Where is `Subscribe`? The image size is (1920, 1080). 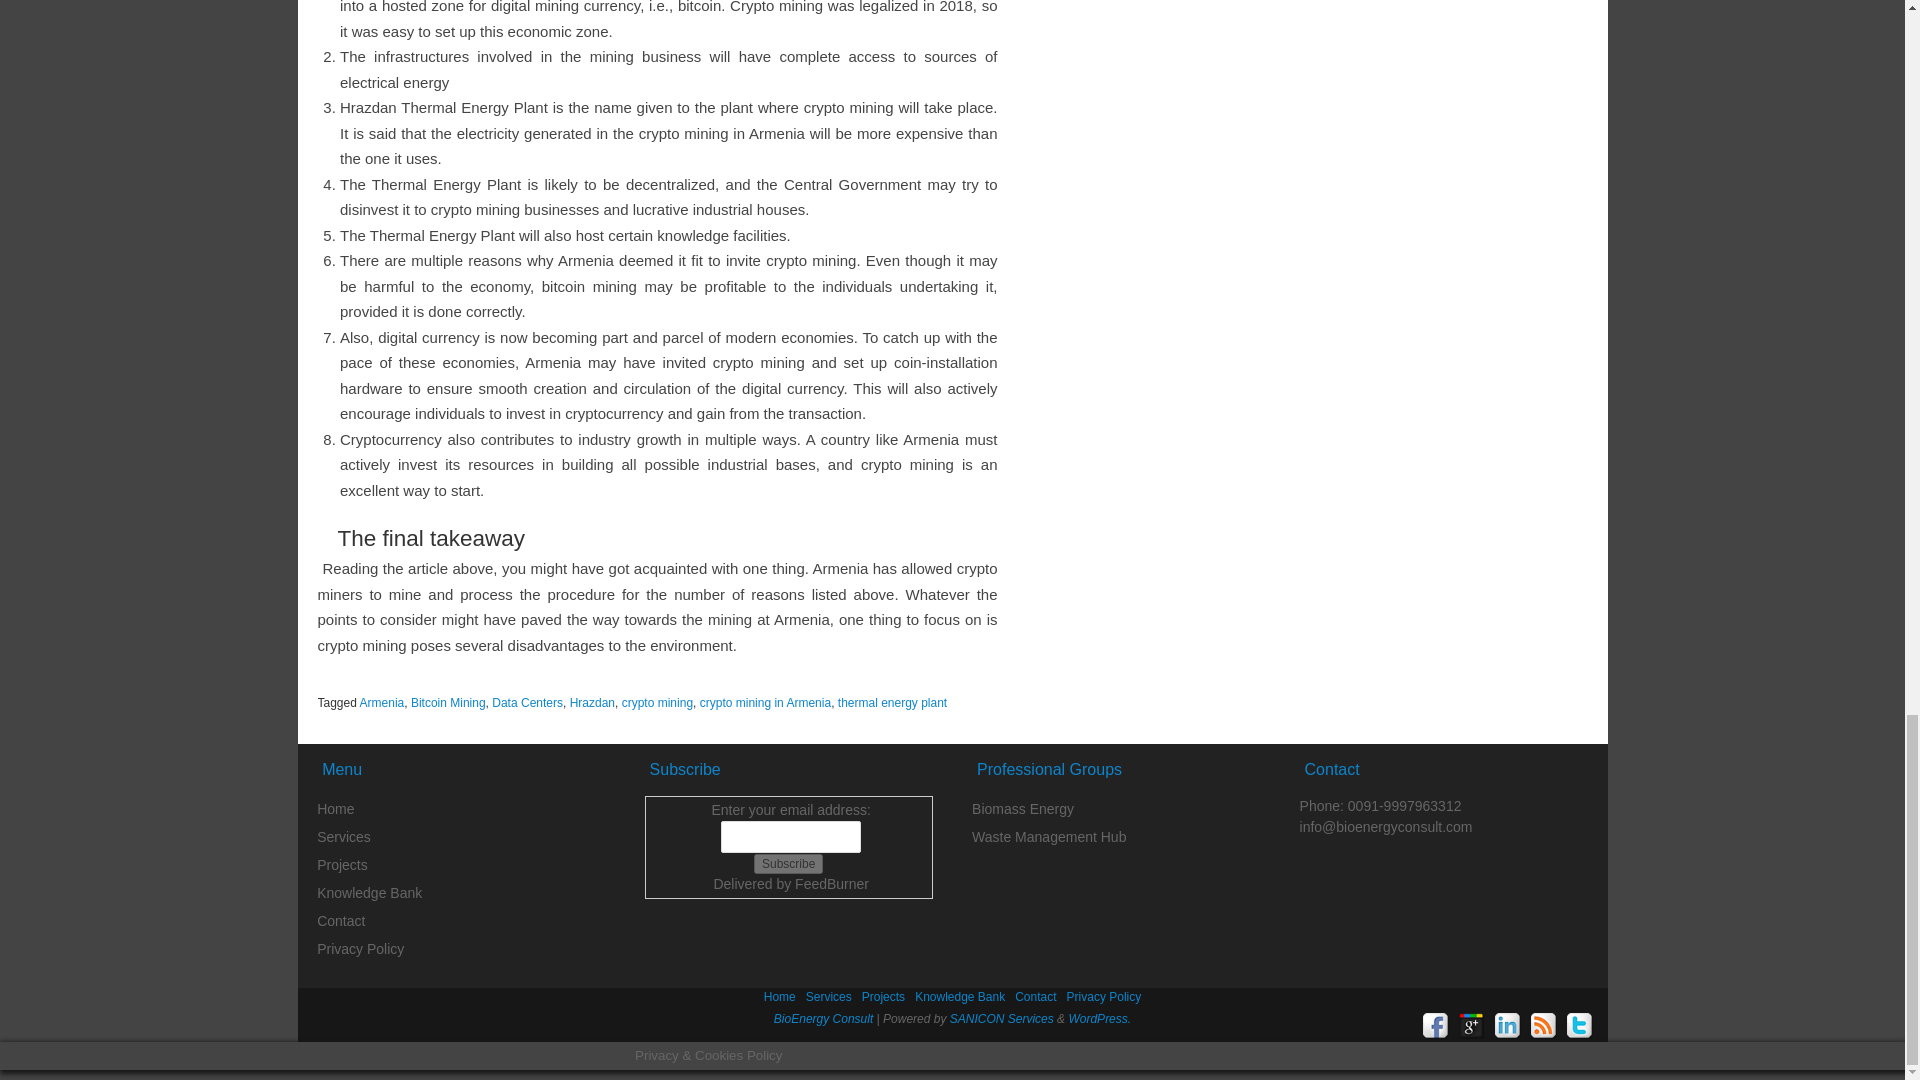
Subscribe is located at coordinates (788, 876).